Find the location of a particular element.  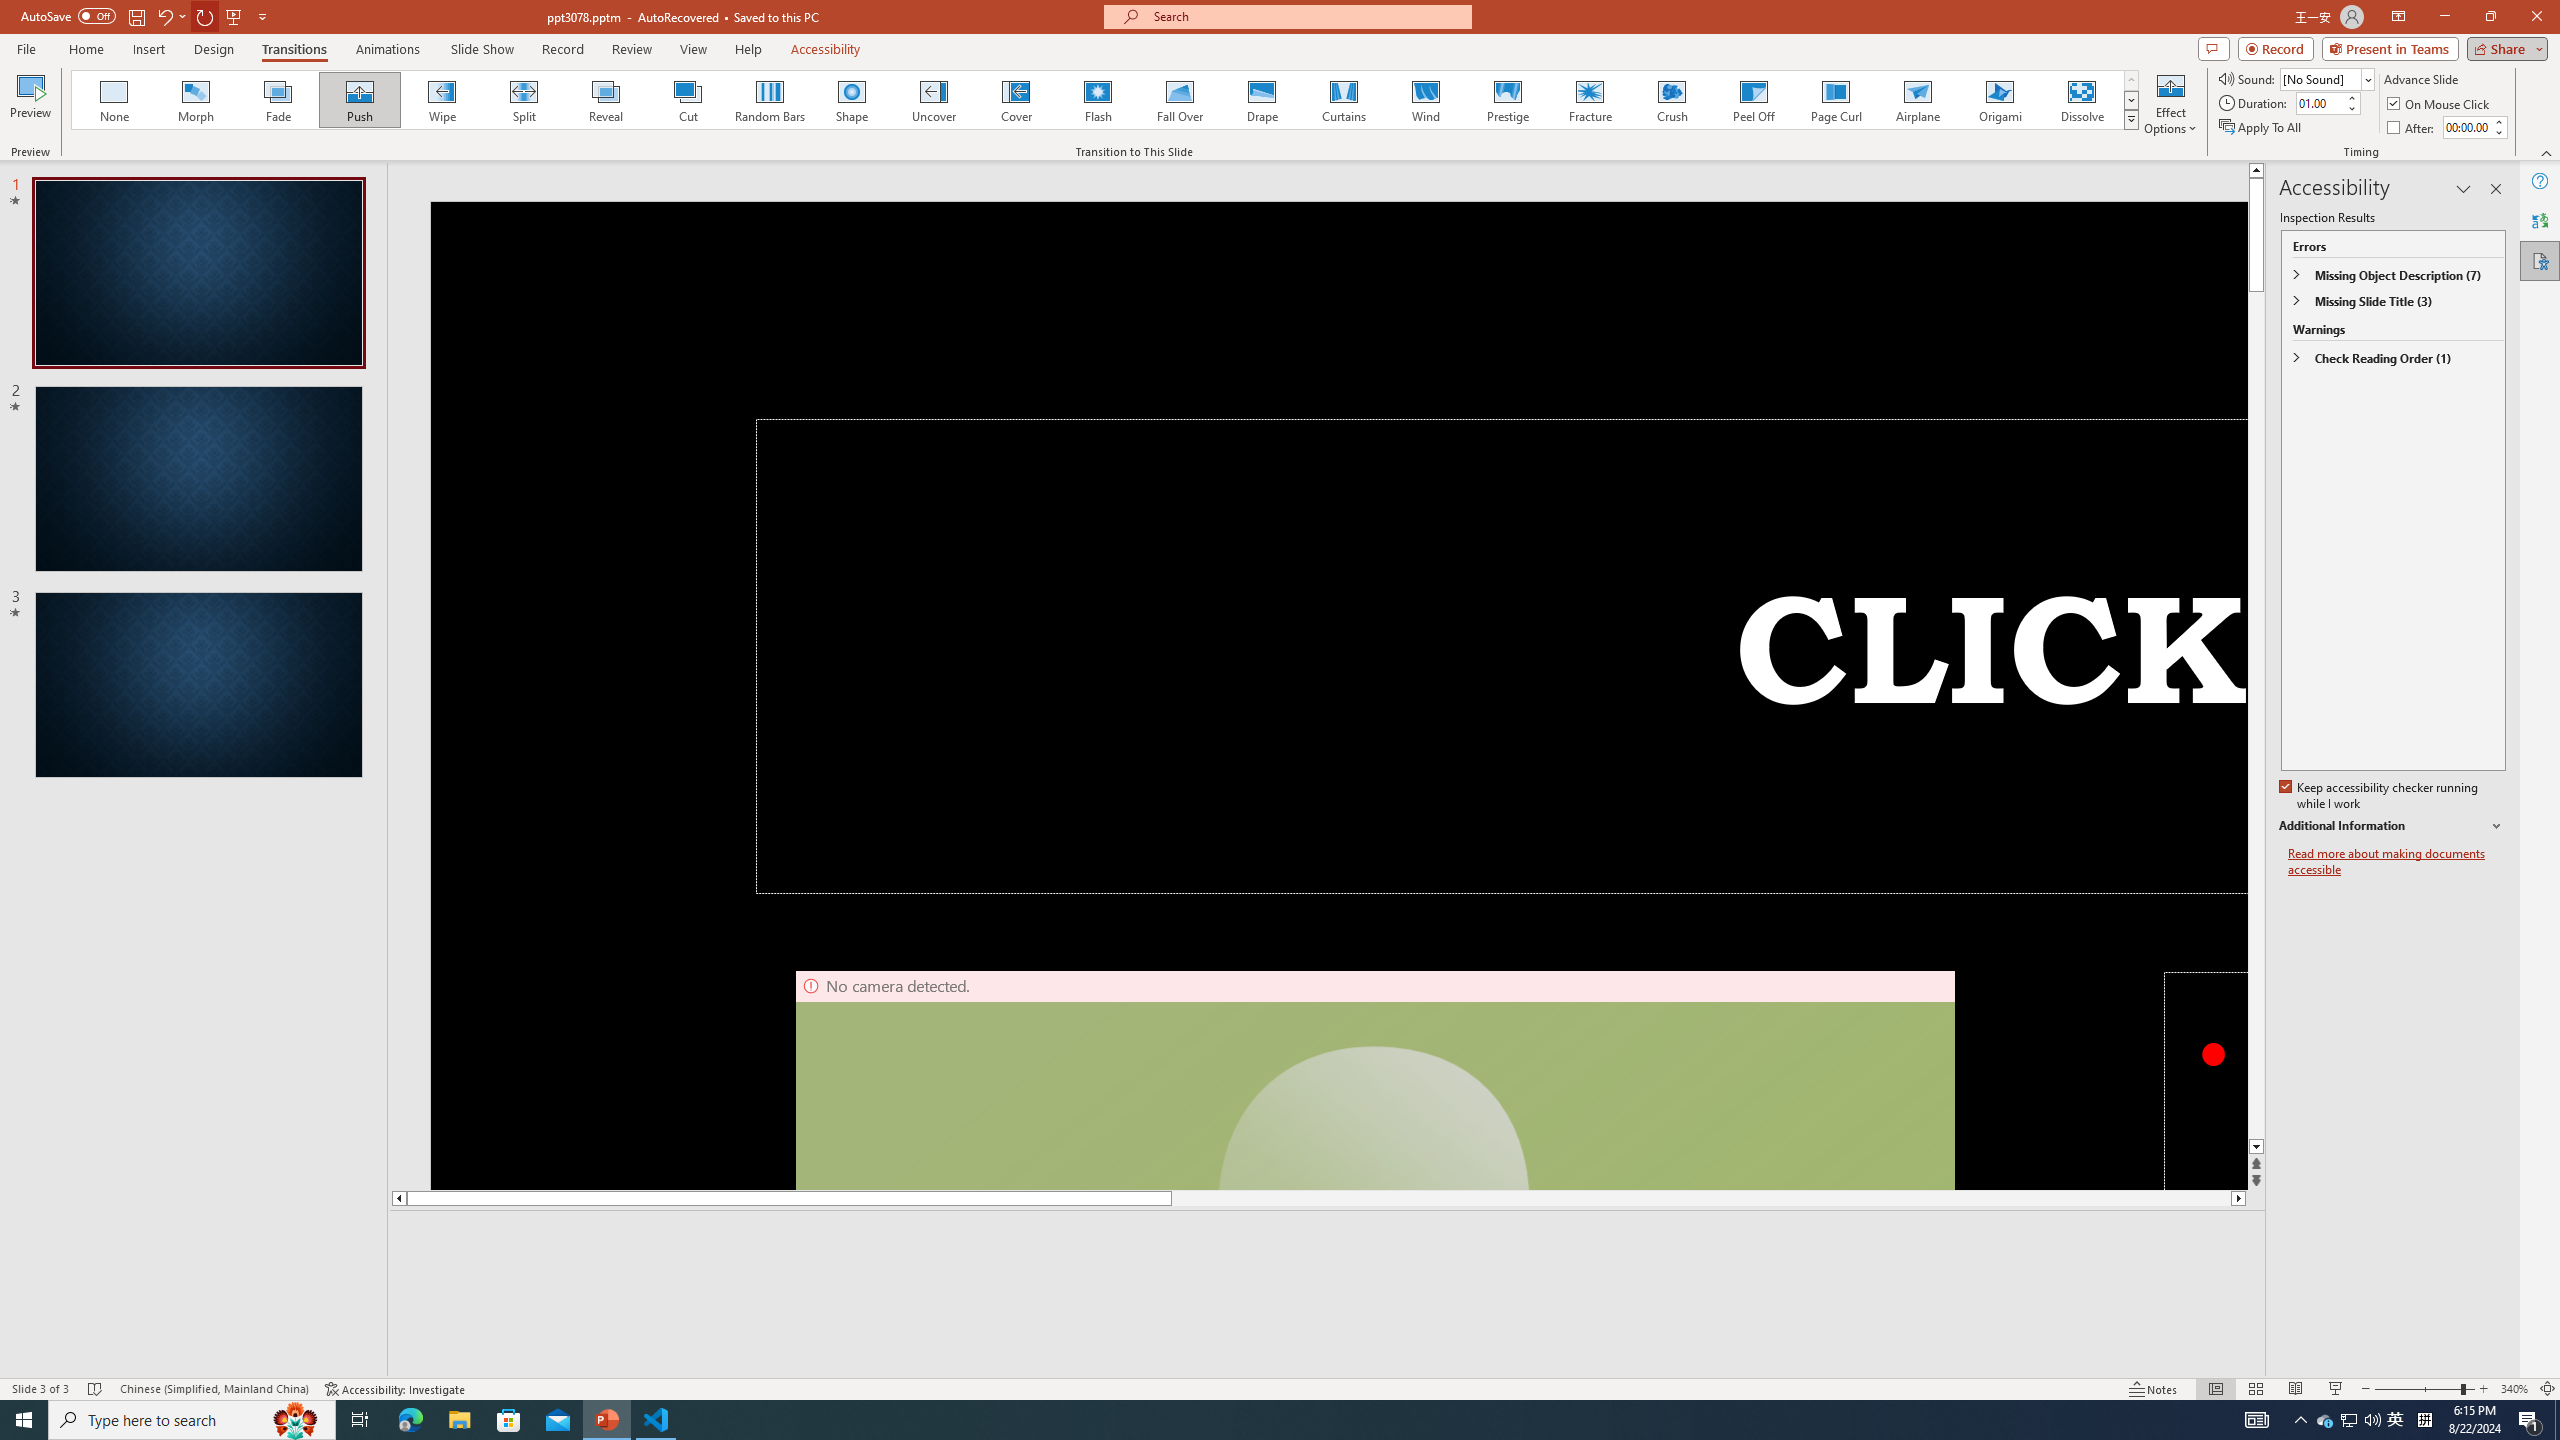

Curtains is located at coordinates (1344, 100).